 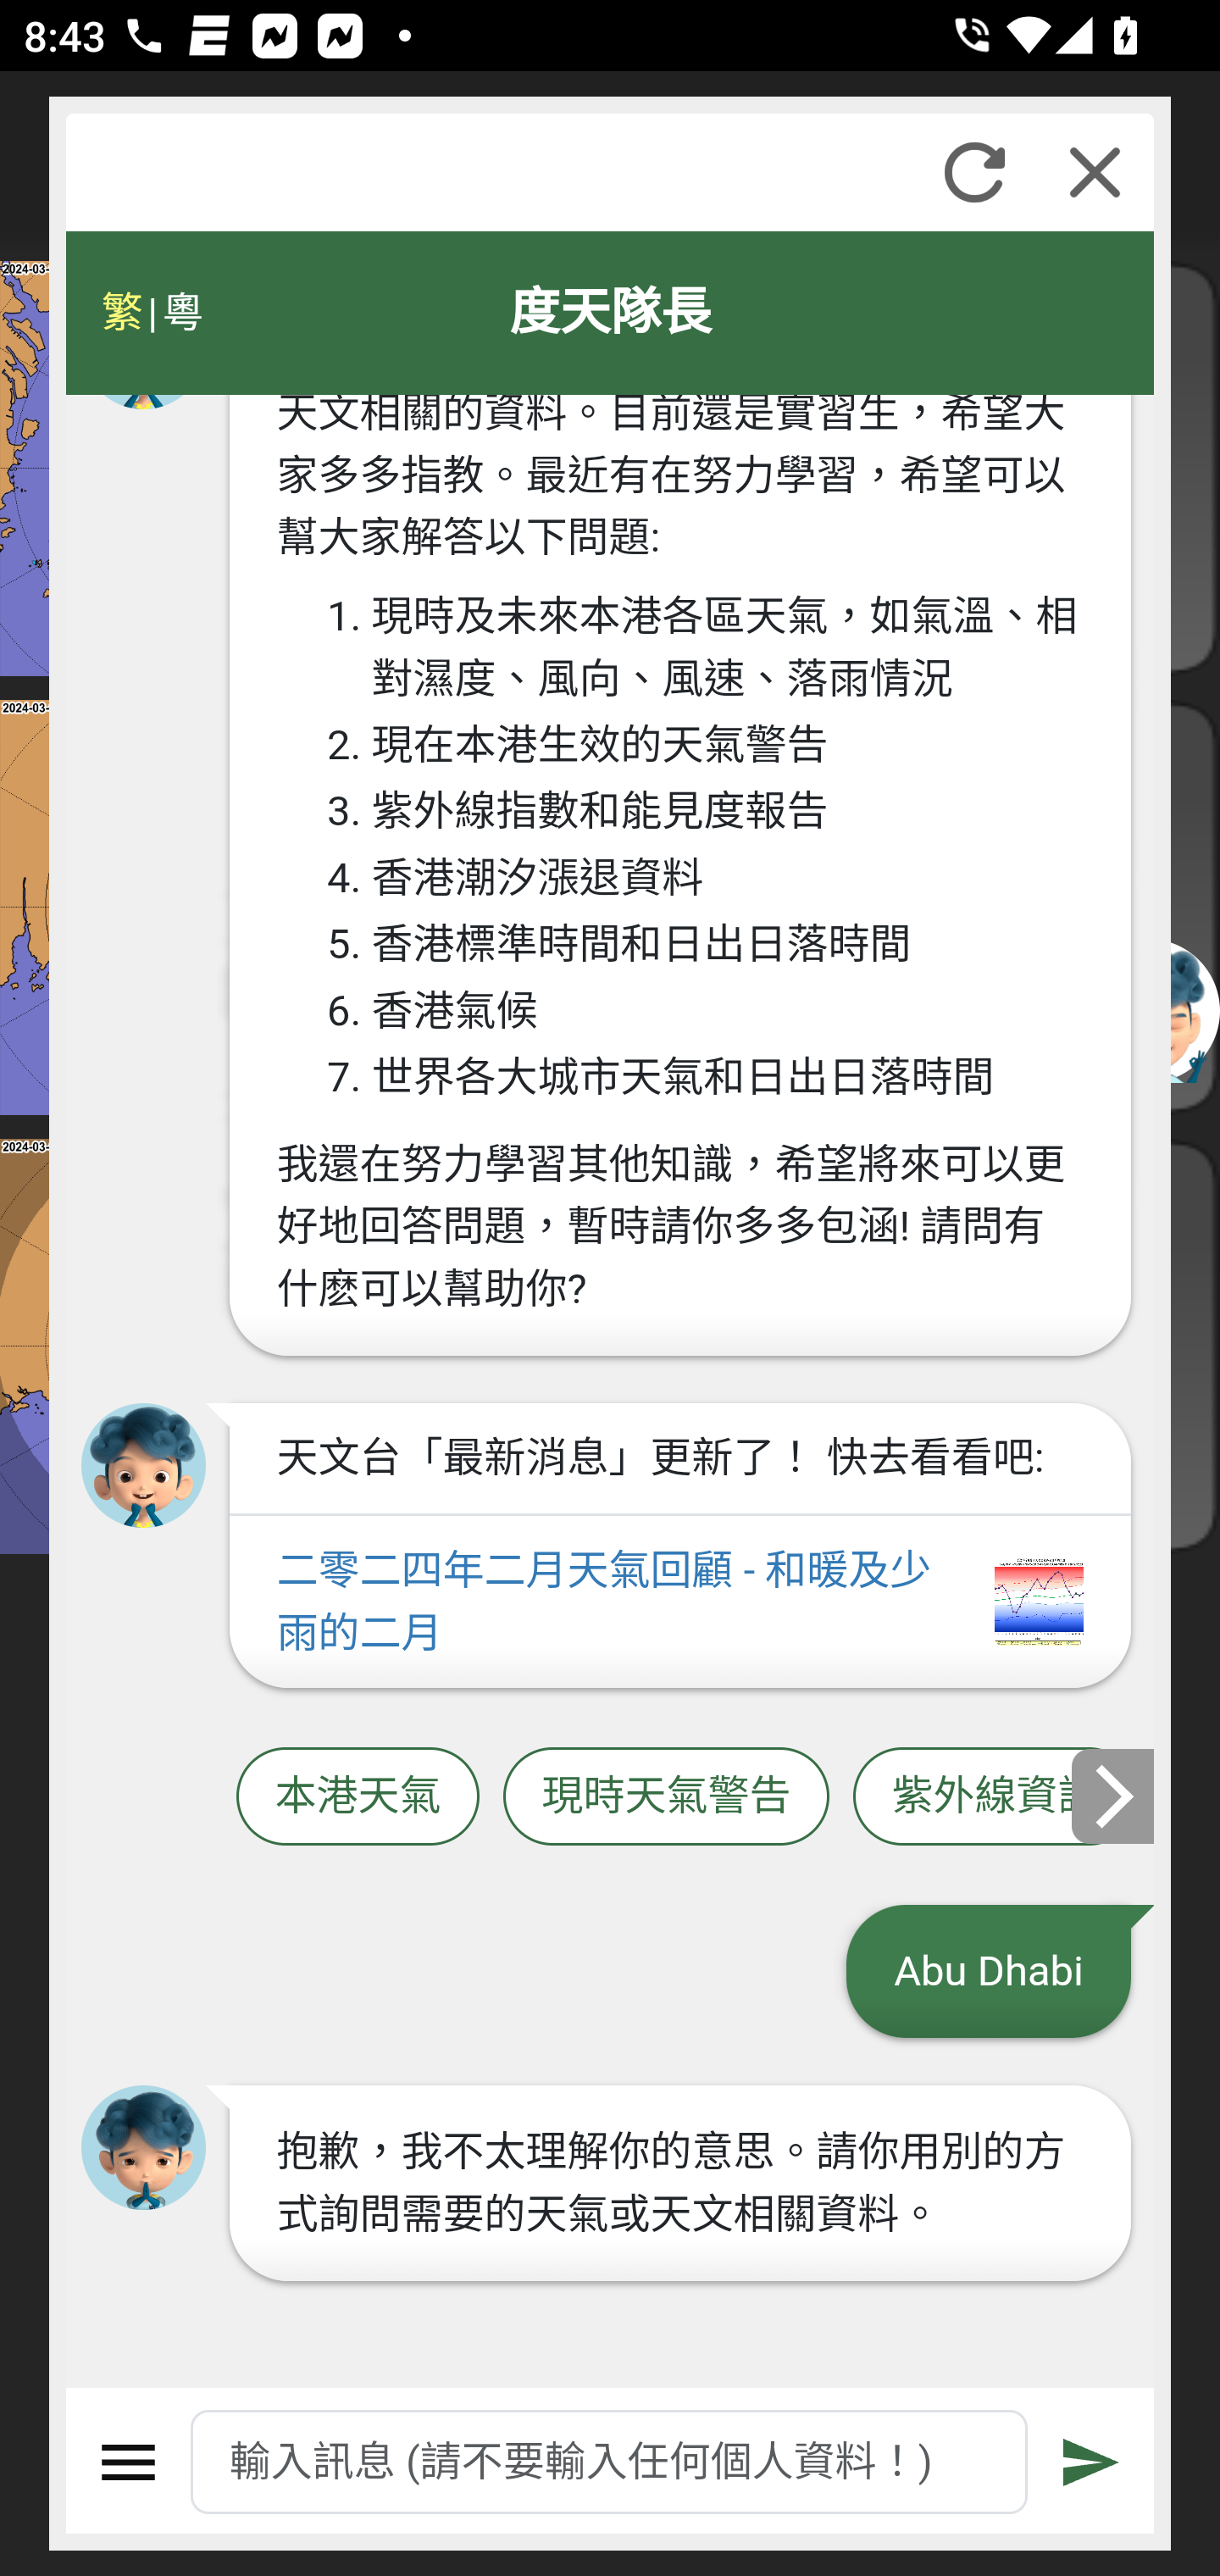 I want to click on 現時天氣警告, so click(x=666, y=1796).